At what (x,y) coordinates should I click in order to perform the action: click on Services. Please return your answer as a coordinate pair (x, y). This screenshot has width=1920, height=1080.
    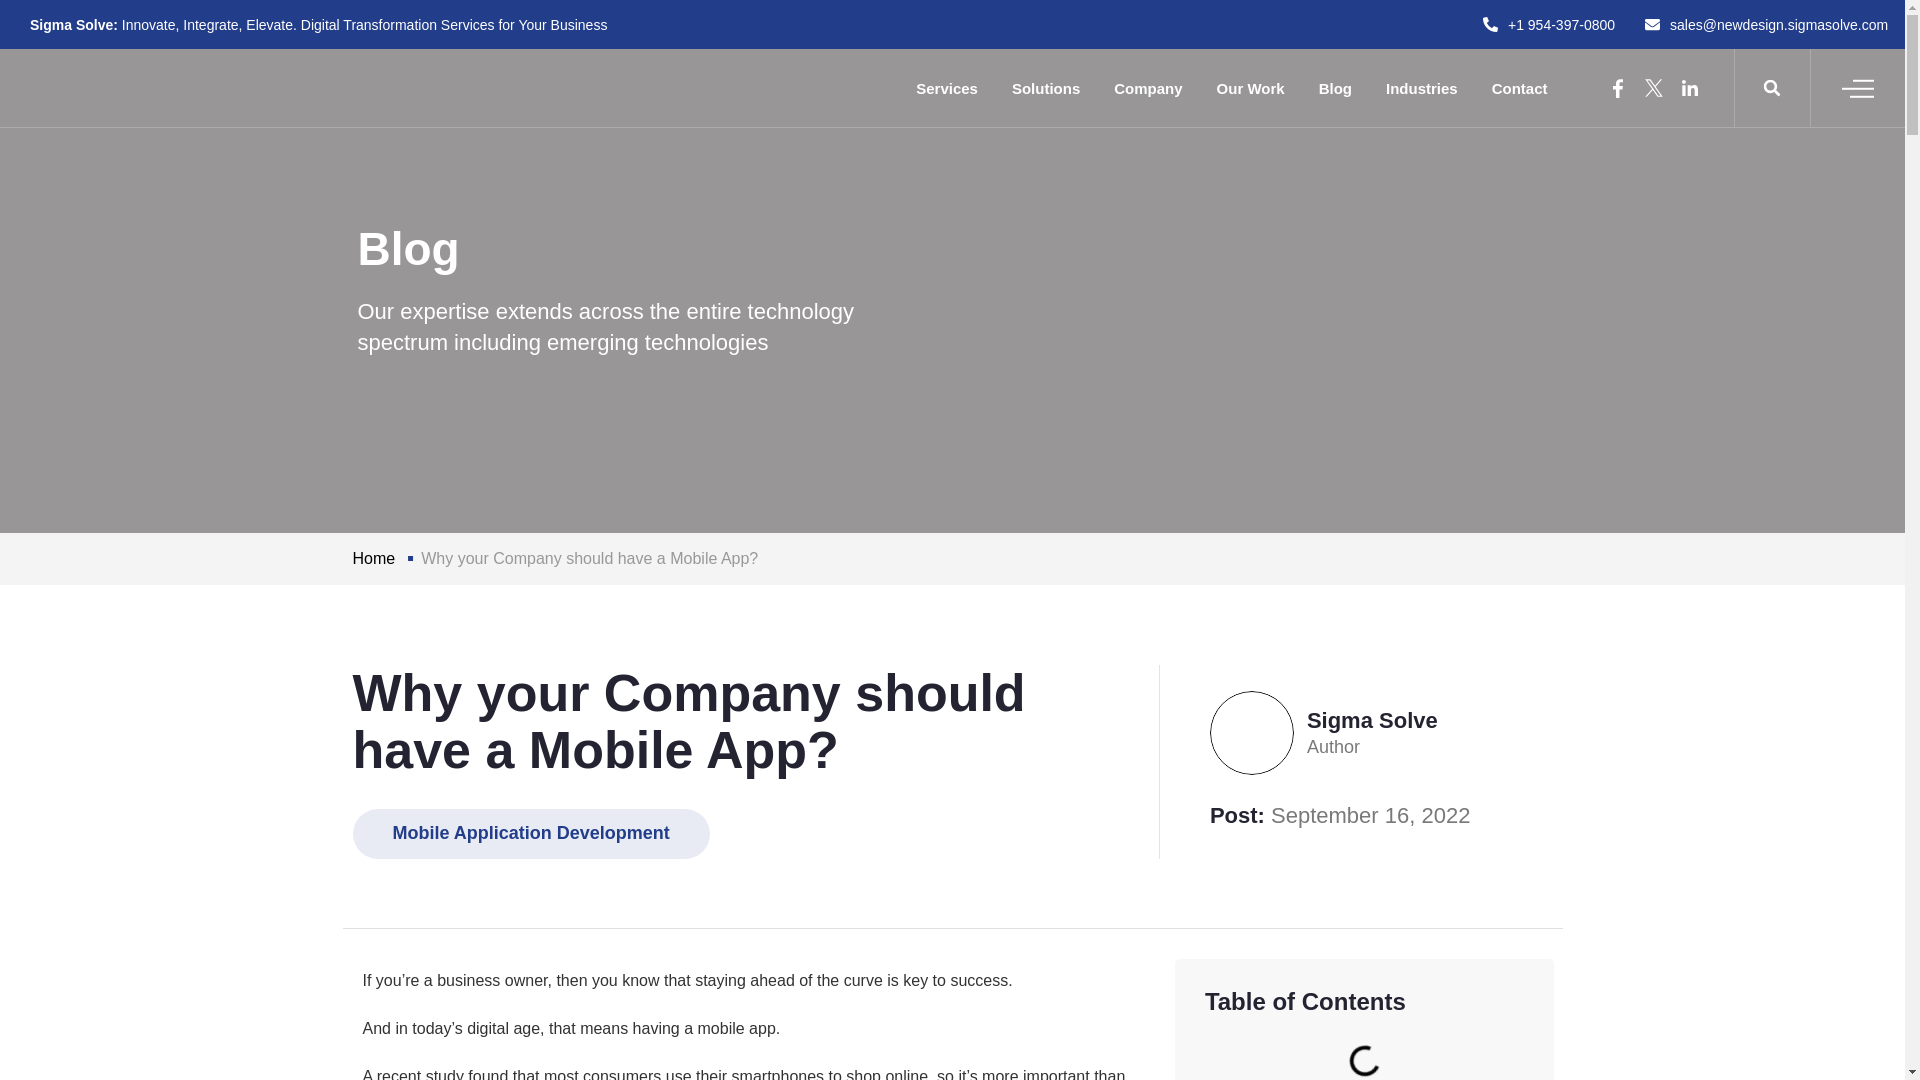
    Looking at the image, I should click on (946, 88).